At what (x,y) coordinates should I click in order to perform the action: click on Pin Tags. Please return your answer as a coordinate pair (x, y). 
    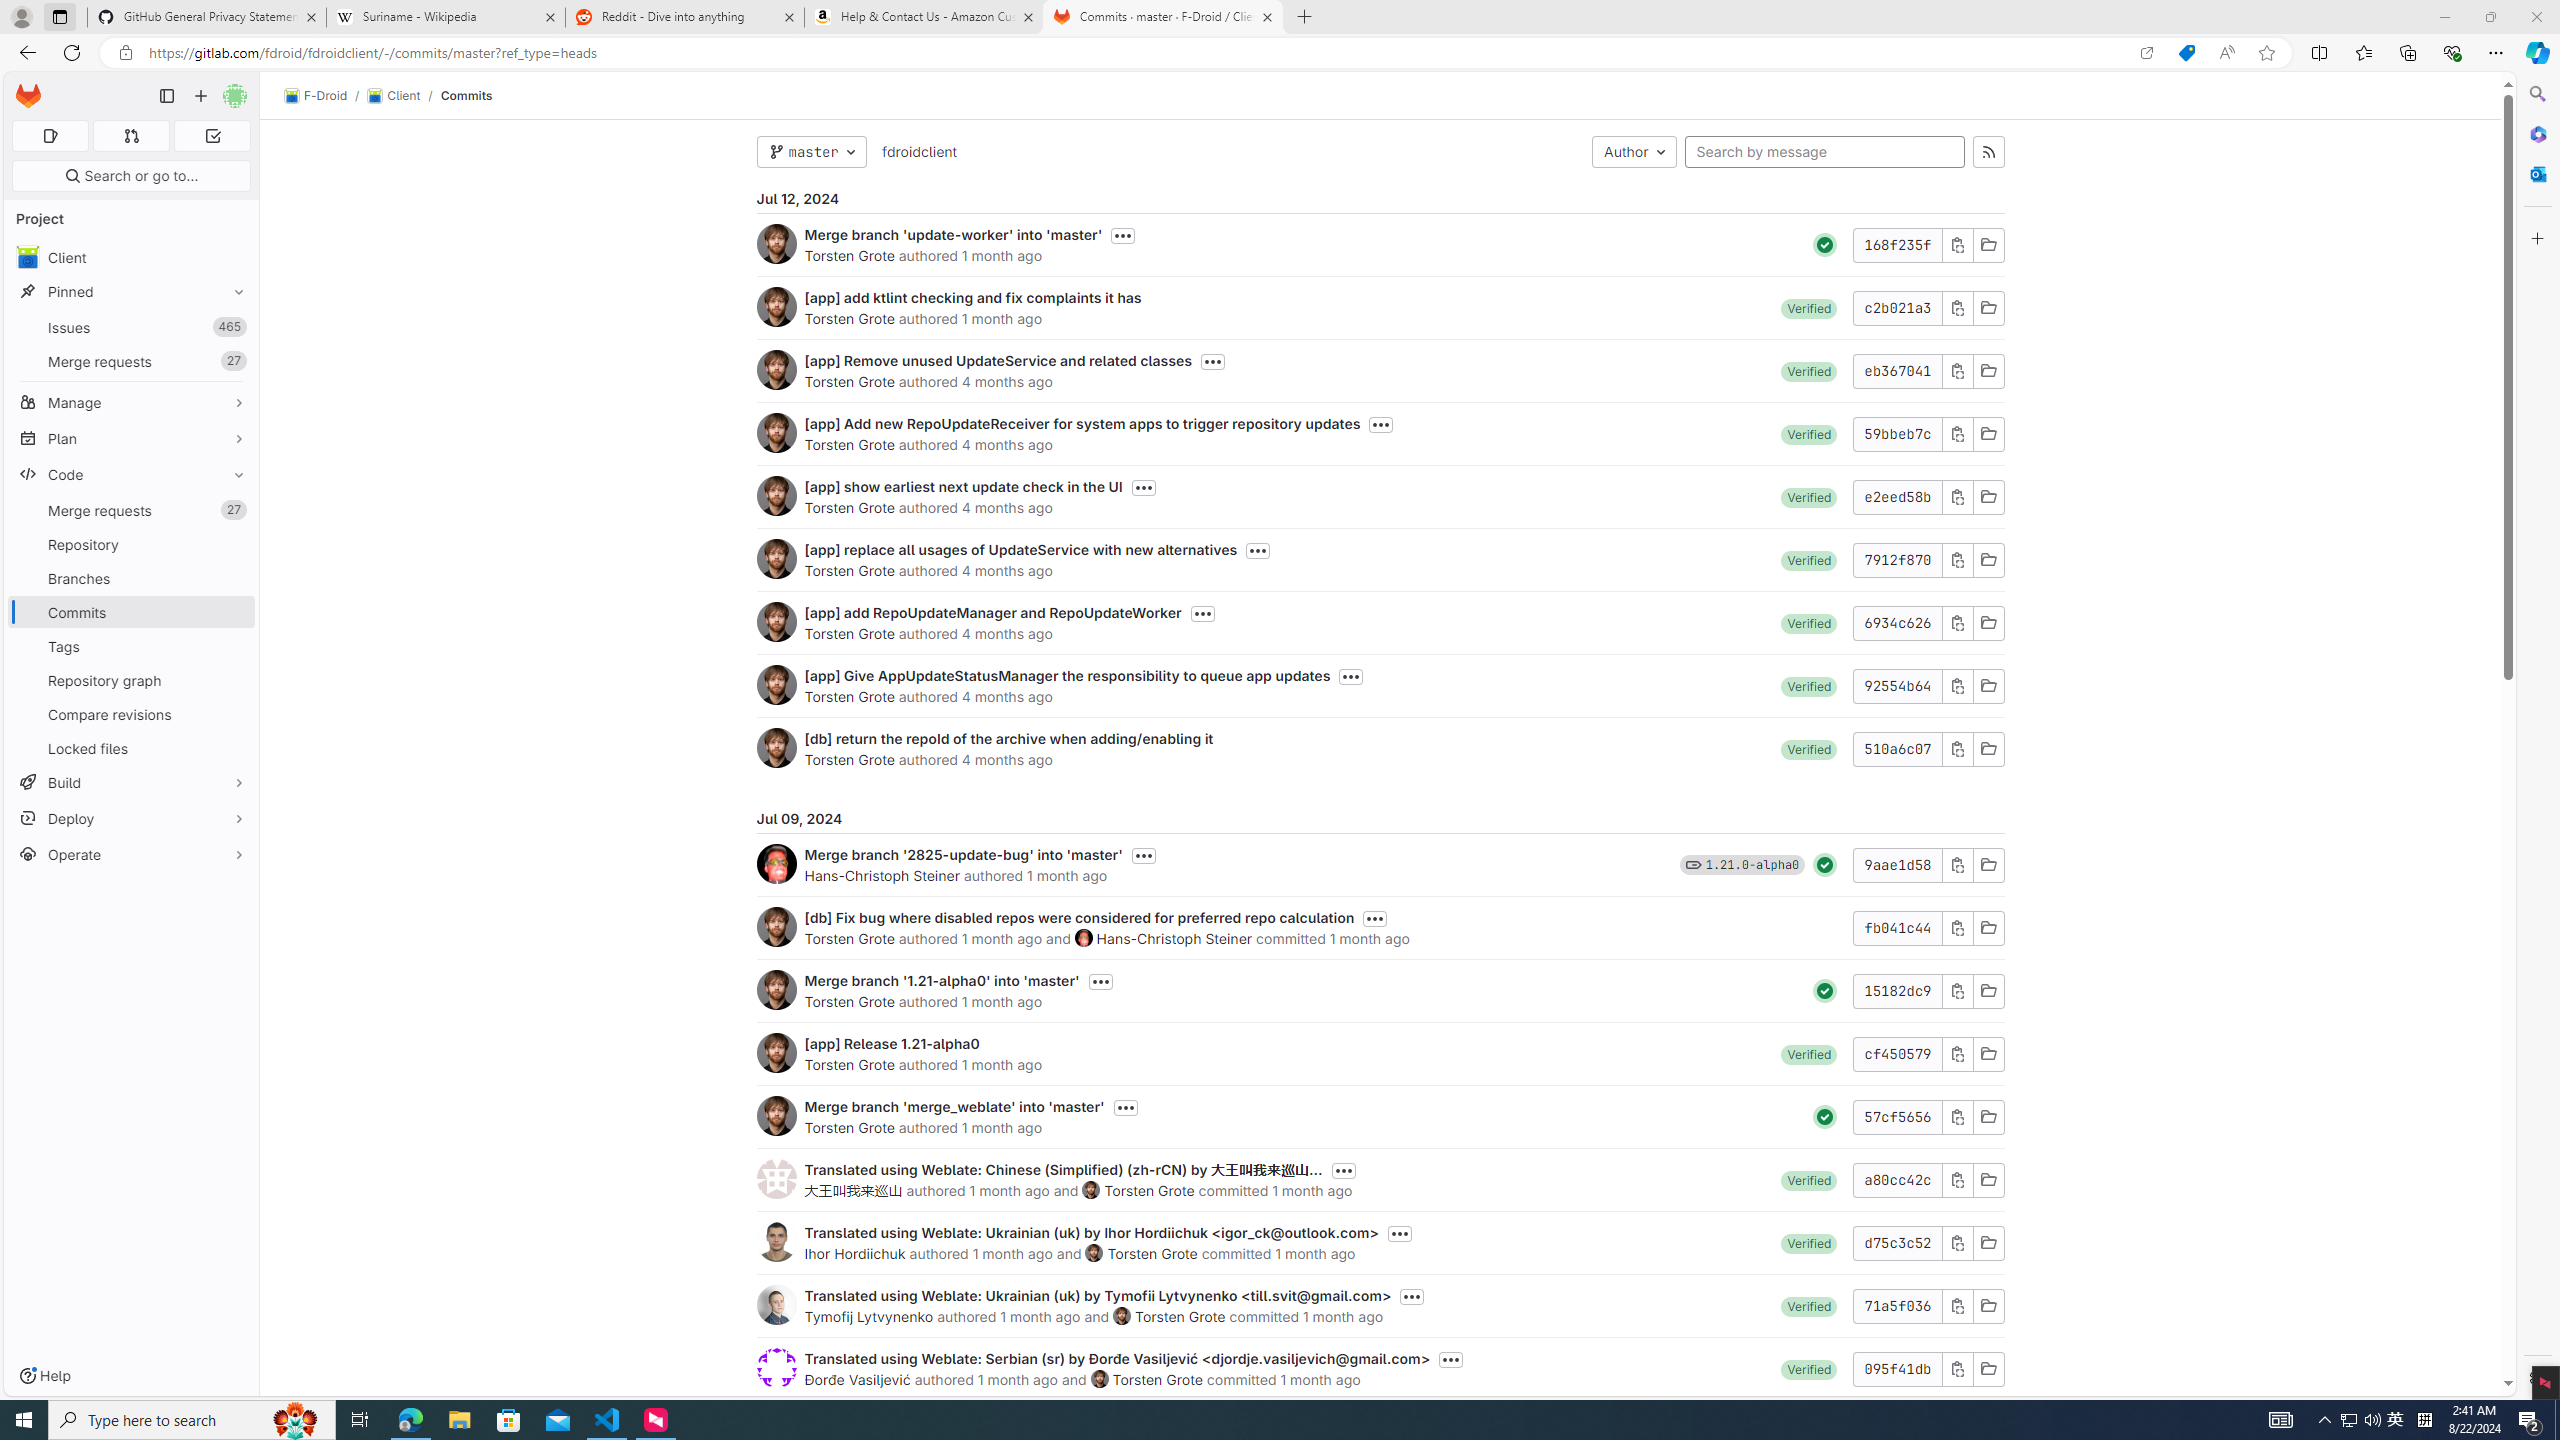
    Looking at the image, I should click on (234, 646).